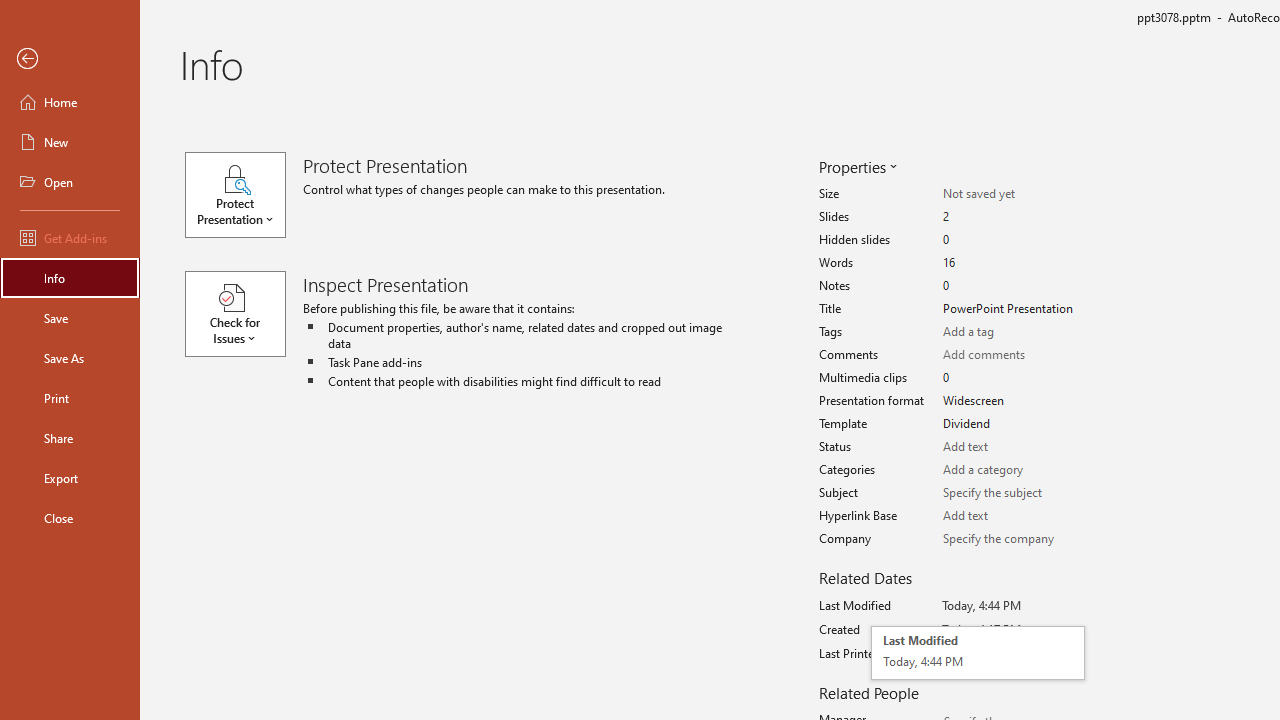  Describe the element at coordinates (70, 358) in the screenshot. I see `Save As` at that location.